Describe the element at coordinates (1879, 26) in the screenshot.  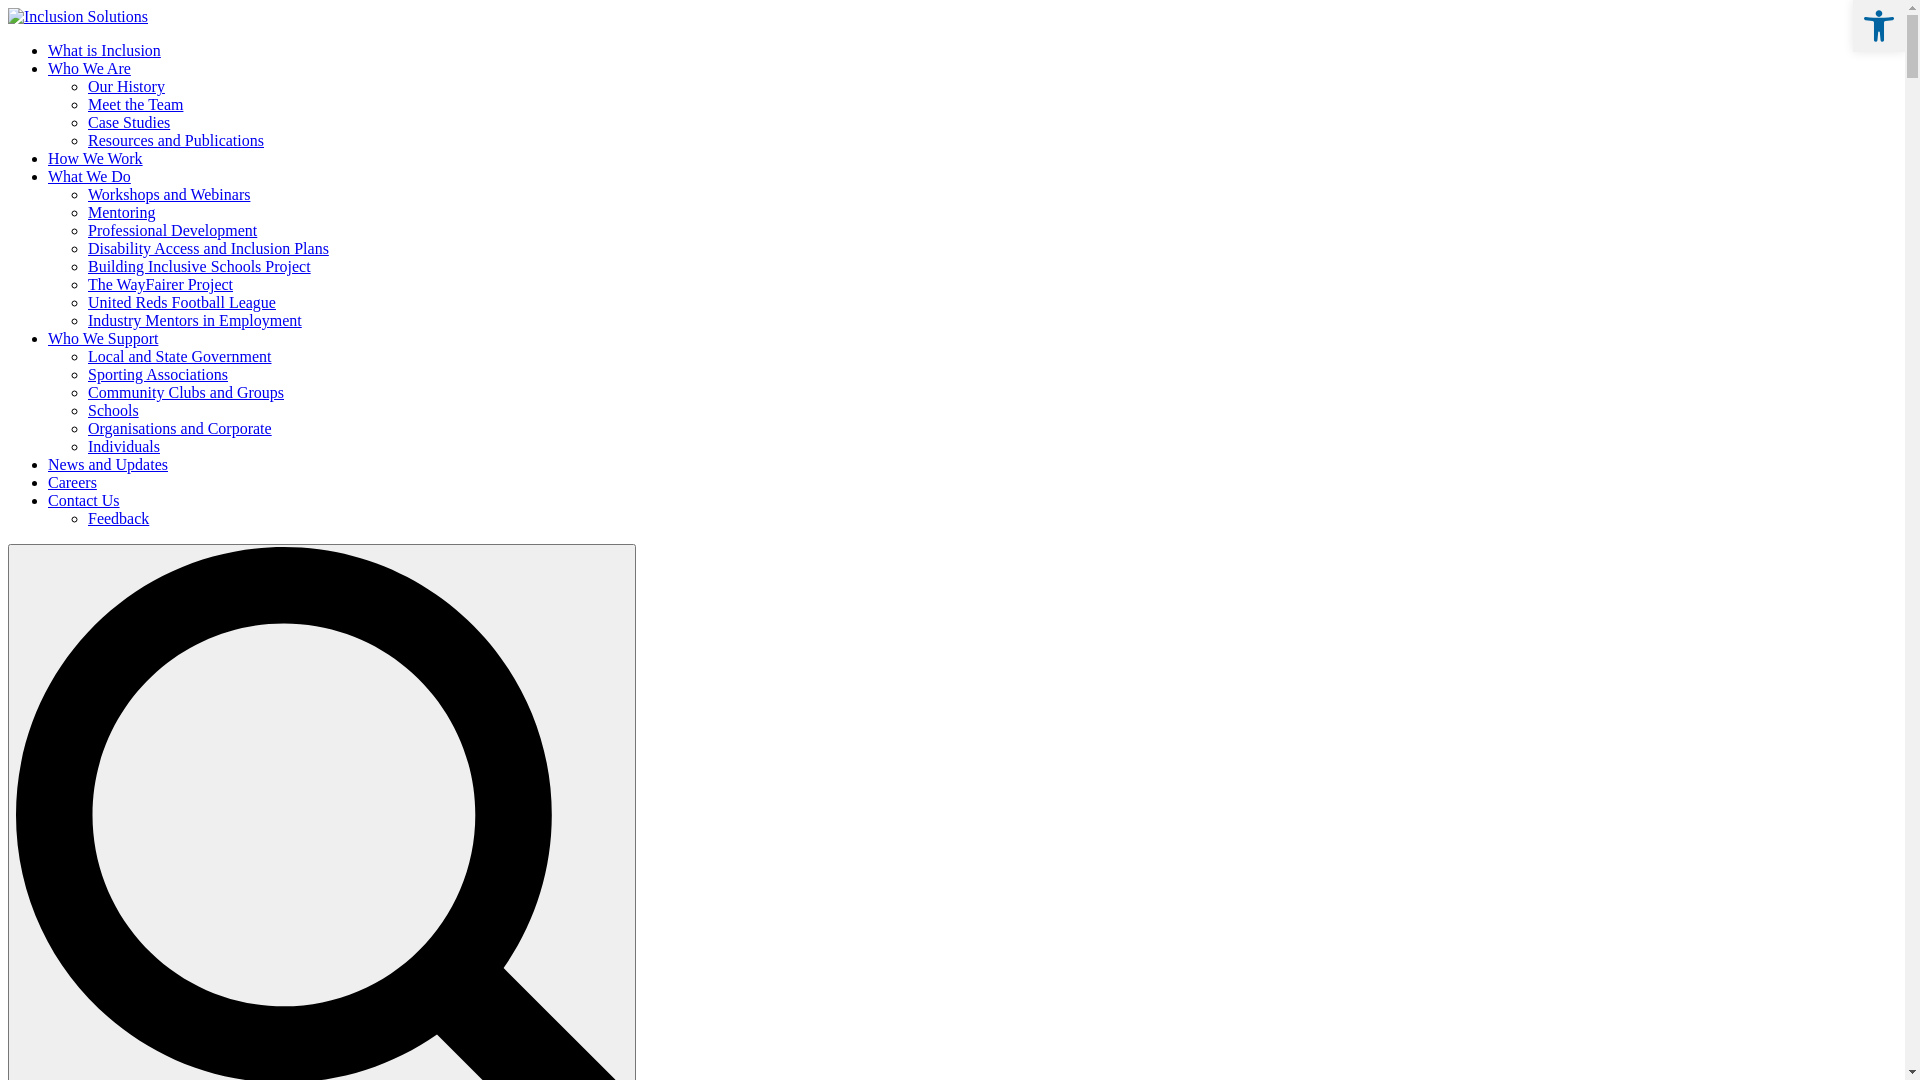
I see `Open toolbar
Accessibility Tools` at that location.